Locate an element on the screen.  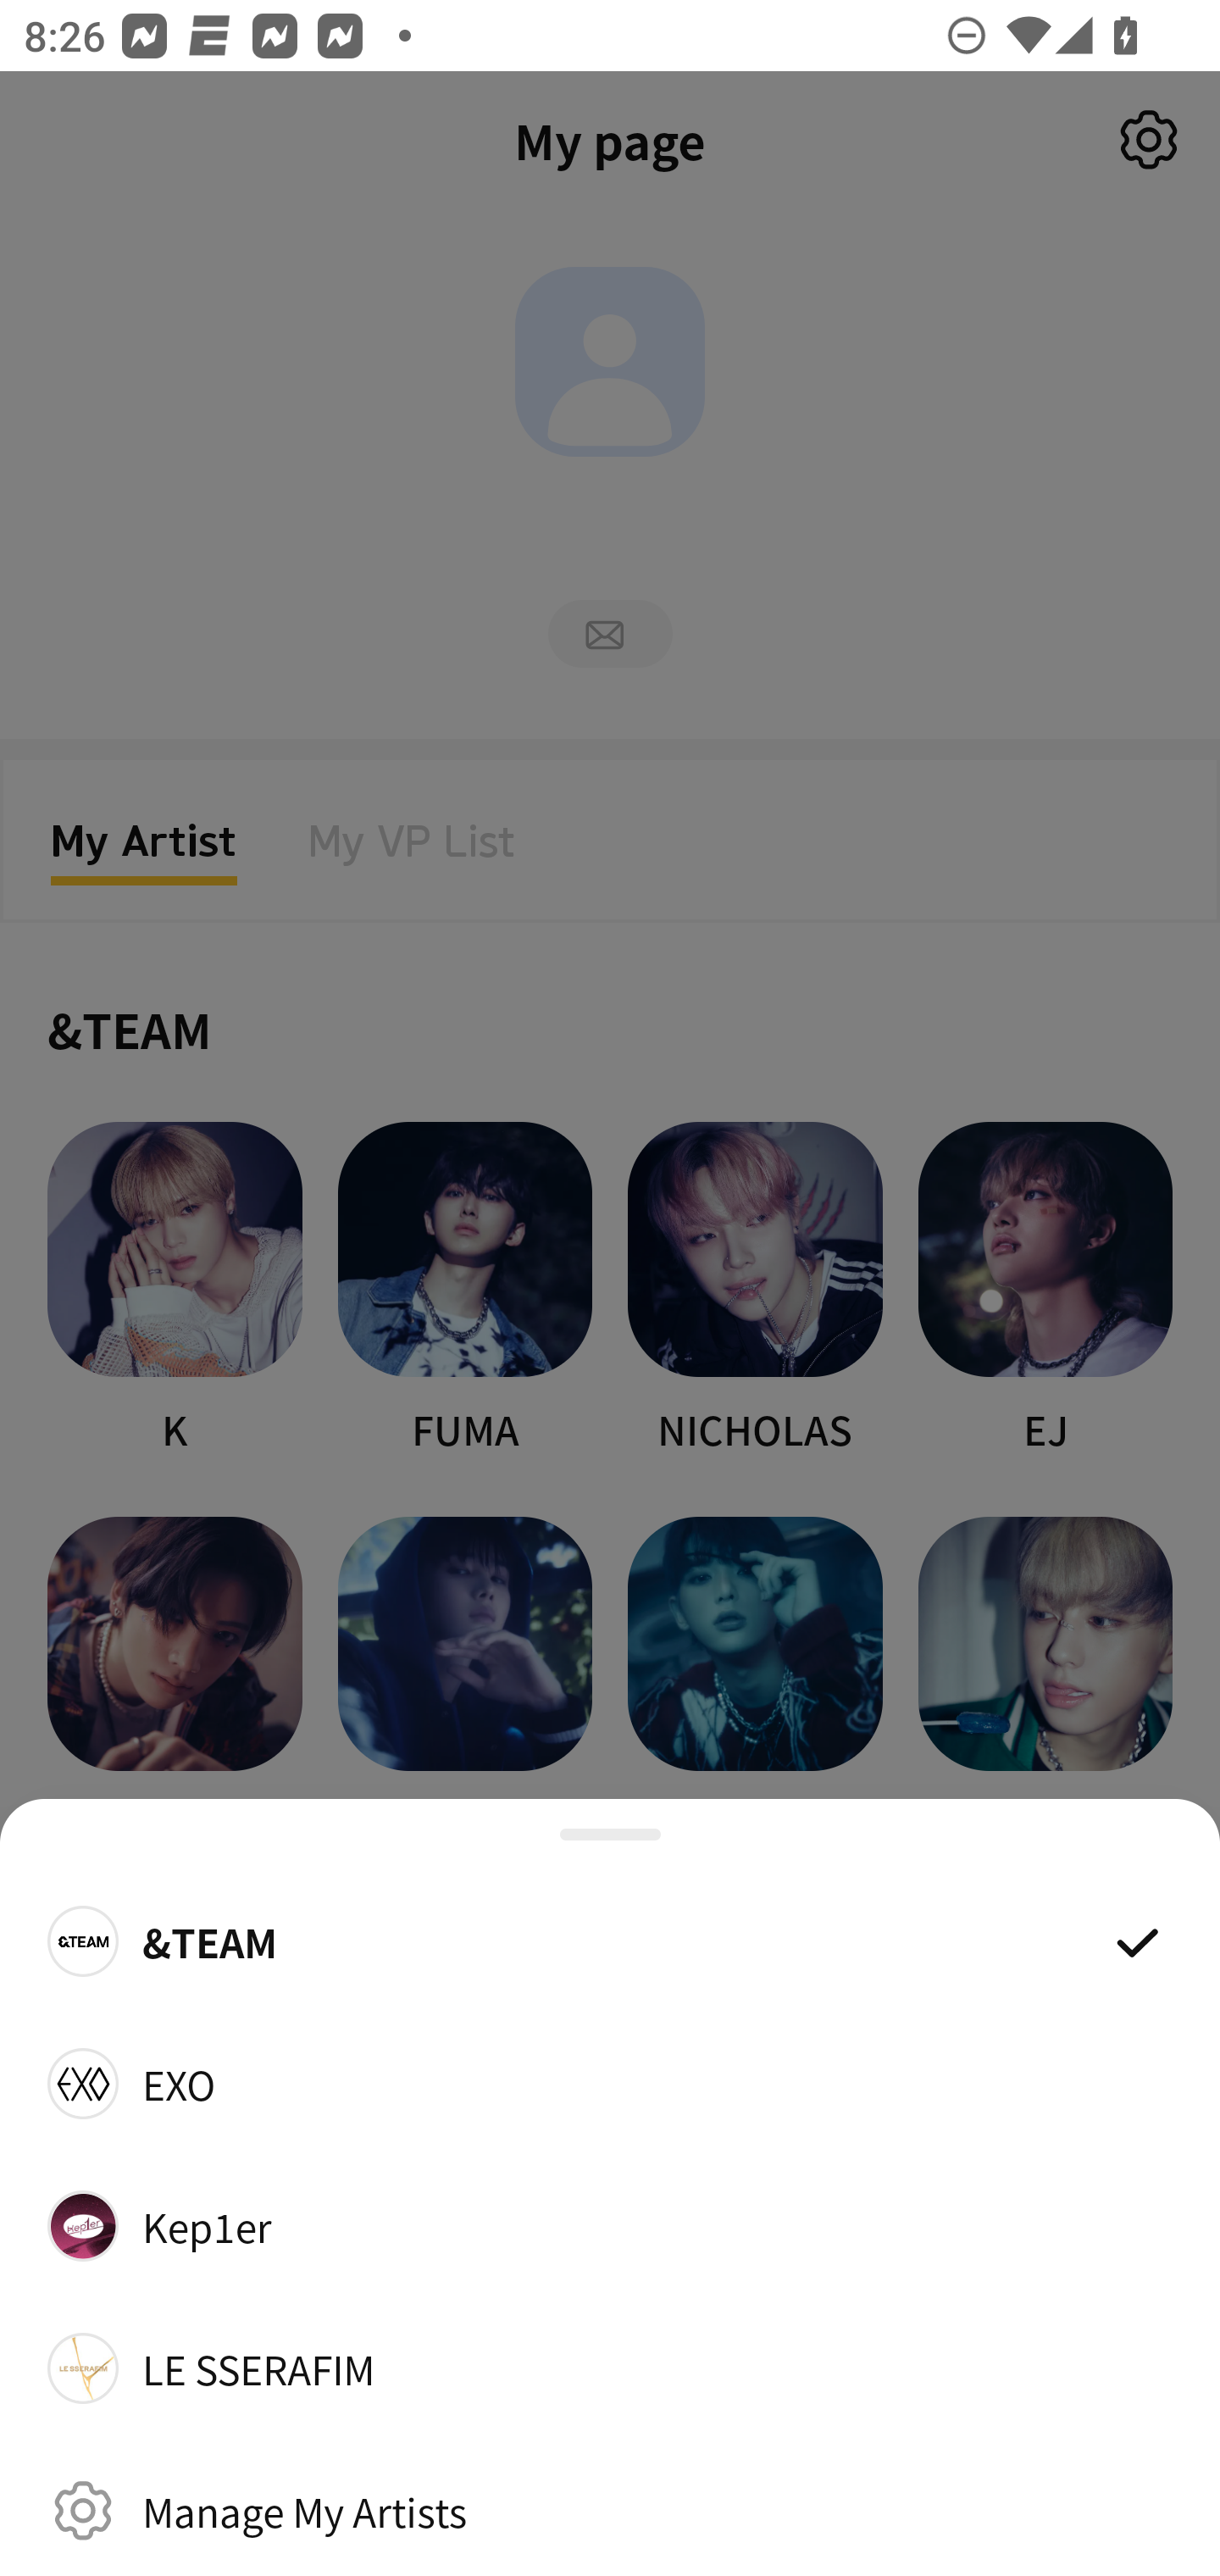
Kep1er is located at coordinates (610, 2225).